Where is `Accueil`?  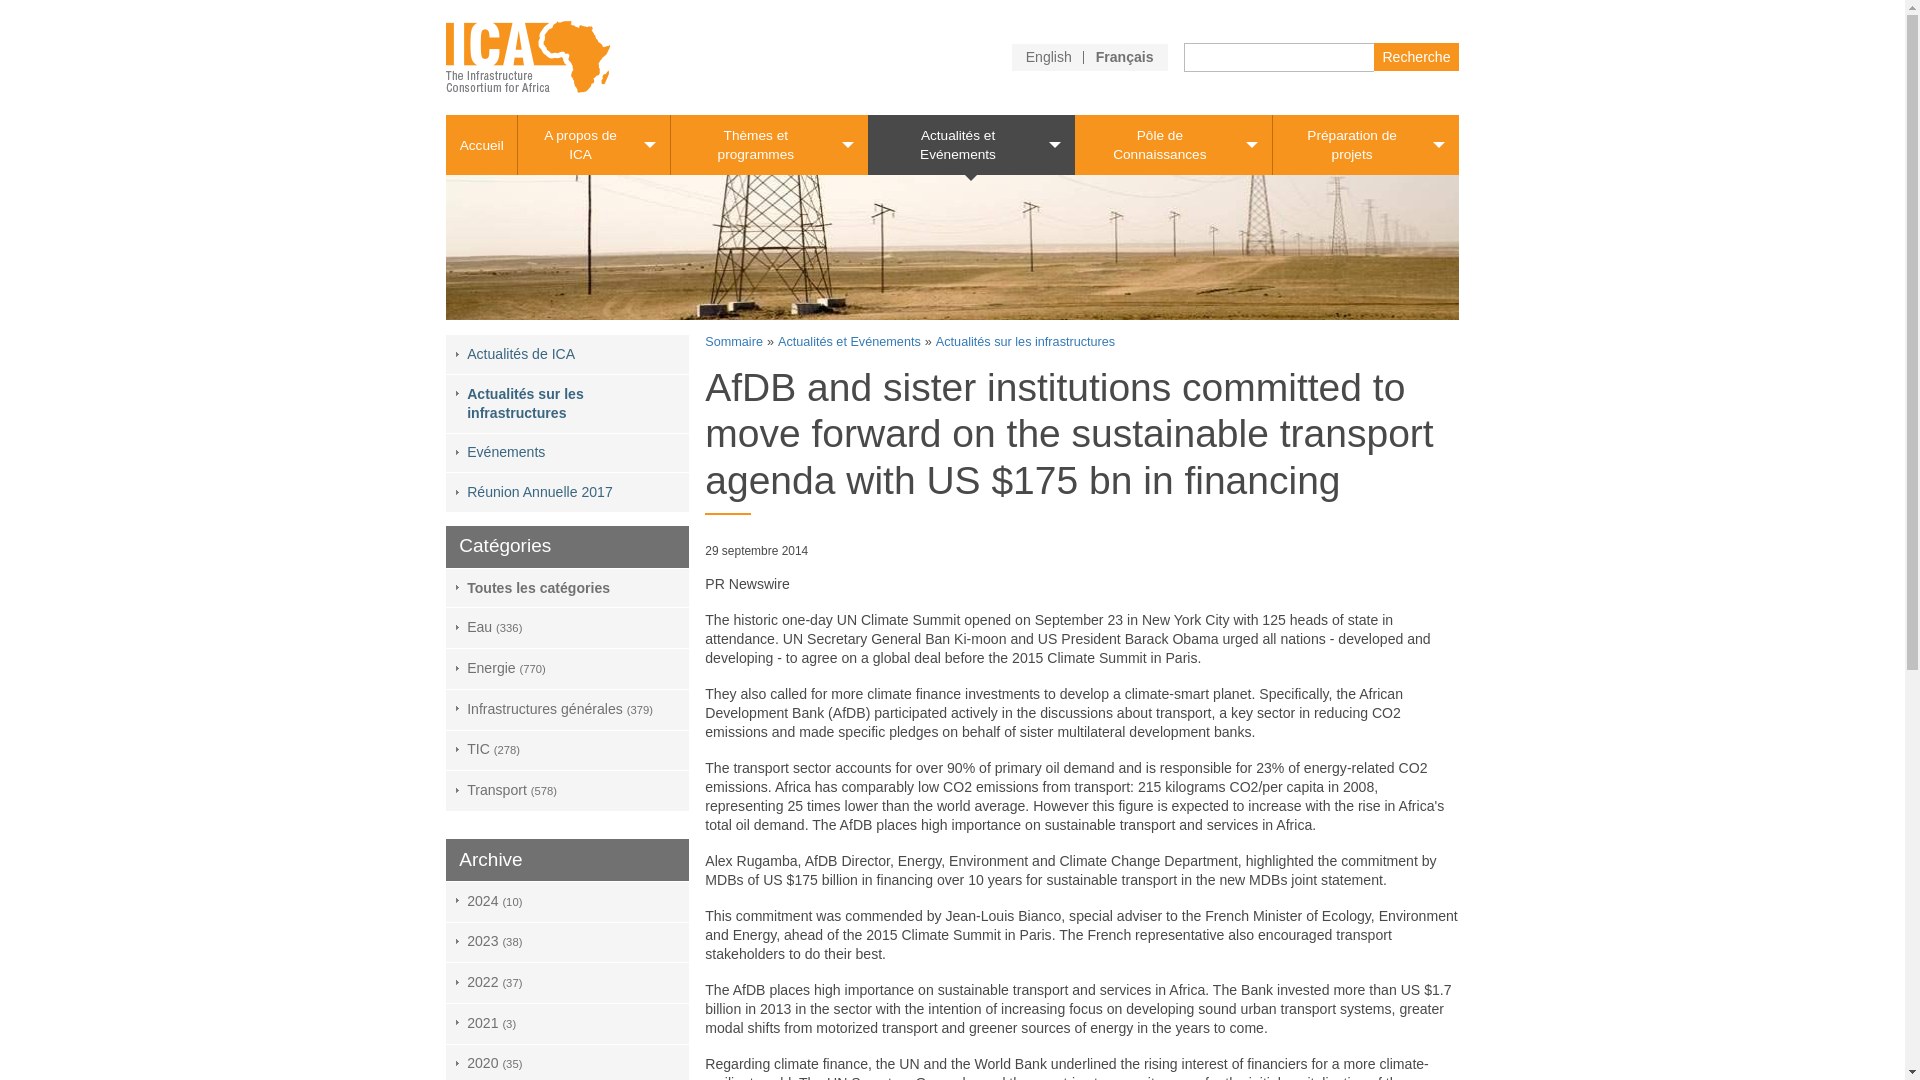 Accueil is located at coordinates (480, 146).